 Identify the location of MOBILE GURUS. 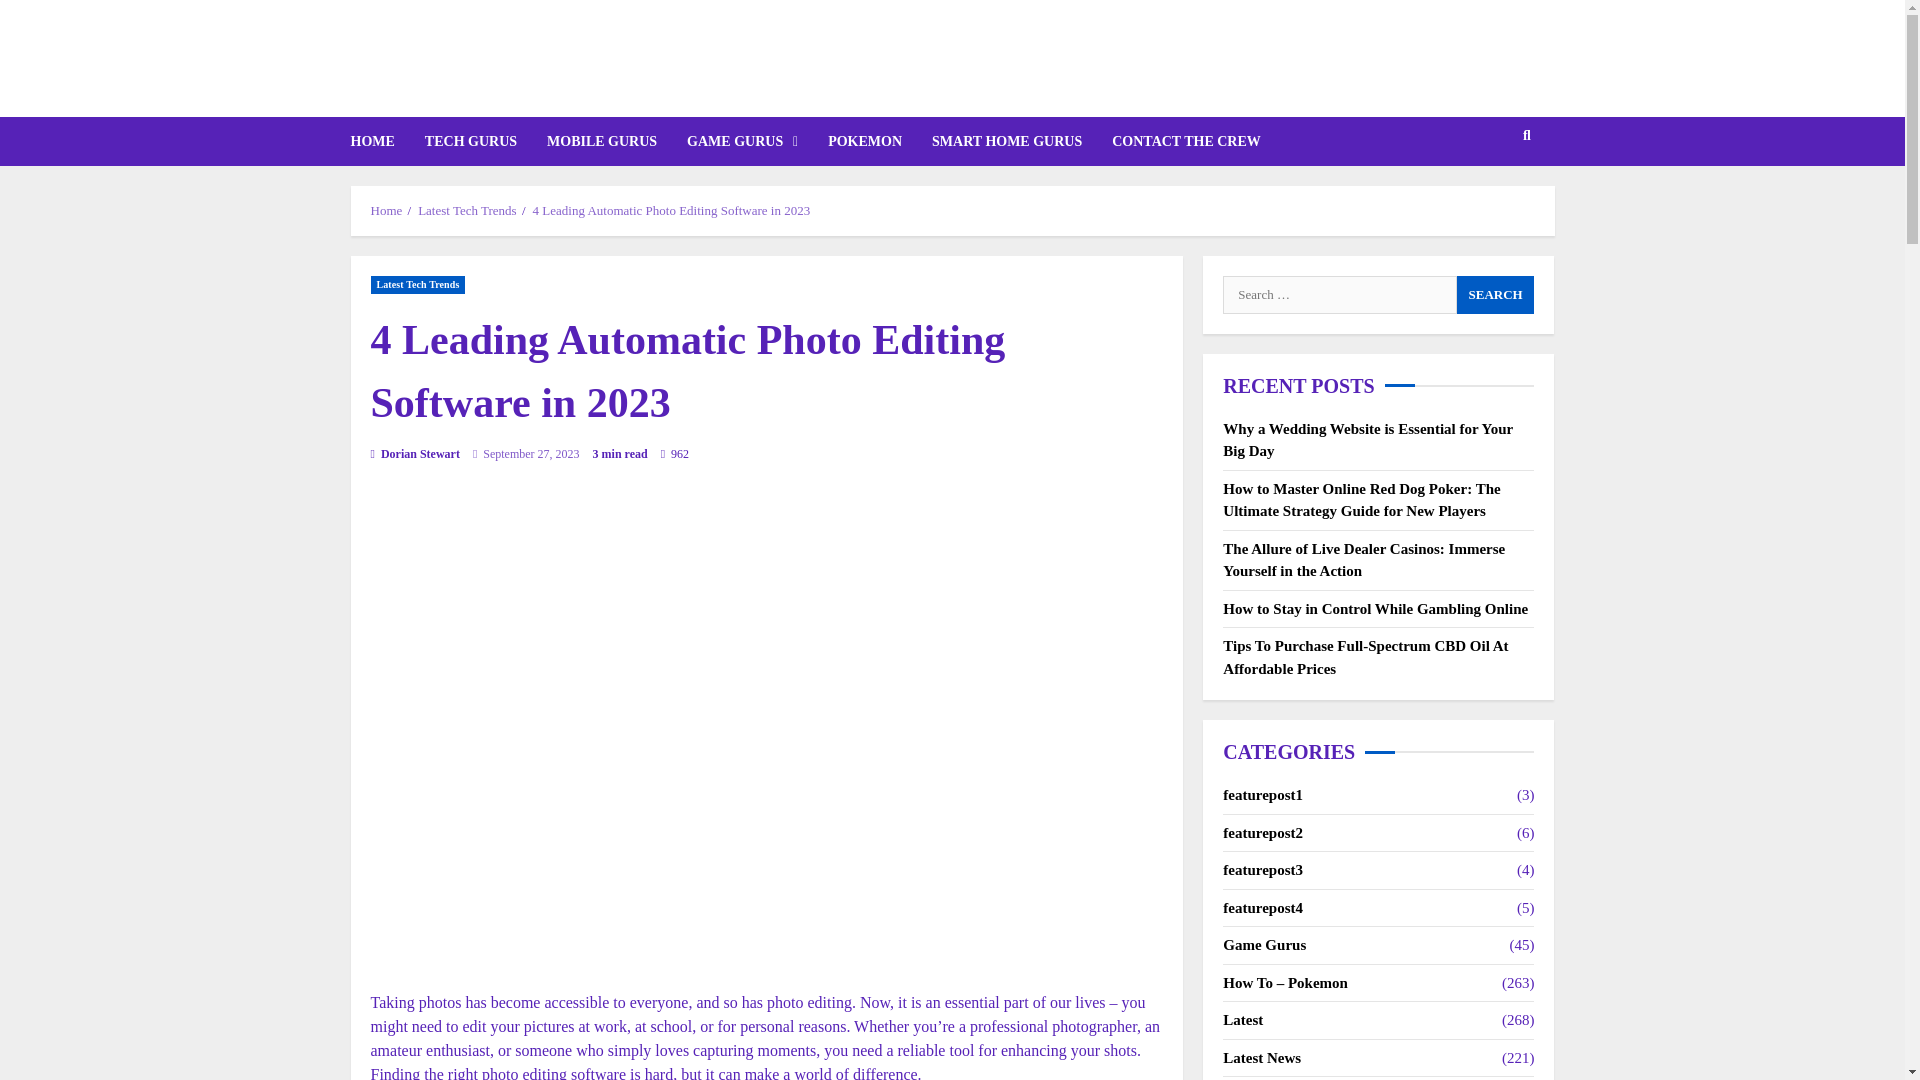
(602, 141).